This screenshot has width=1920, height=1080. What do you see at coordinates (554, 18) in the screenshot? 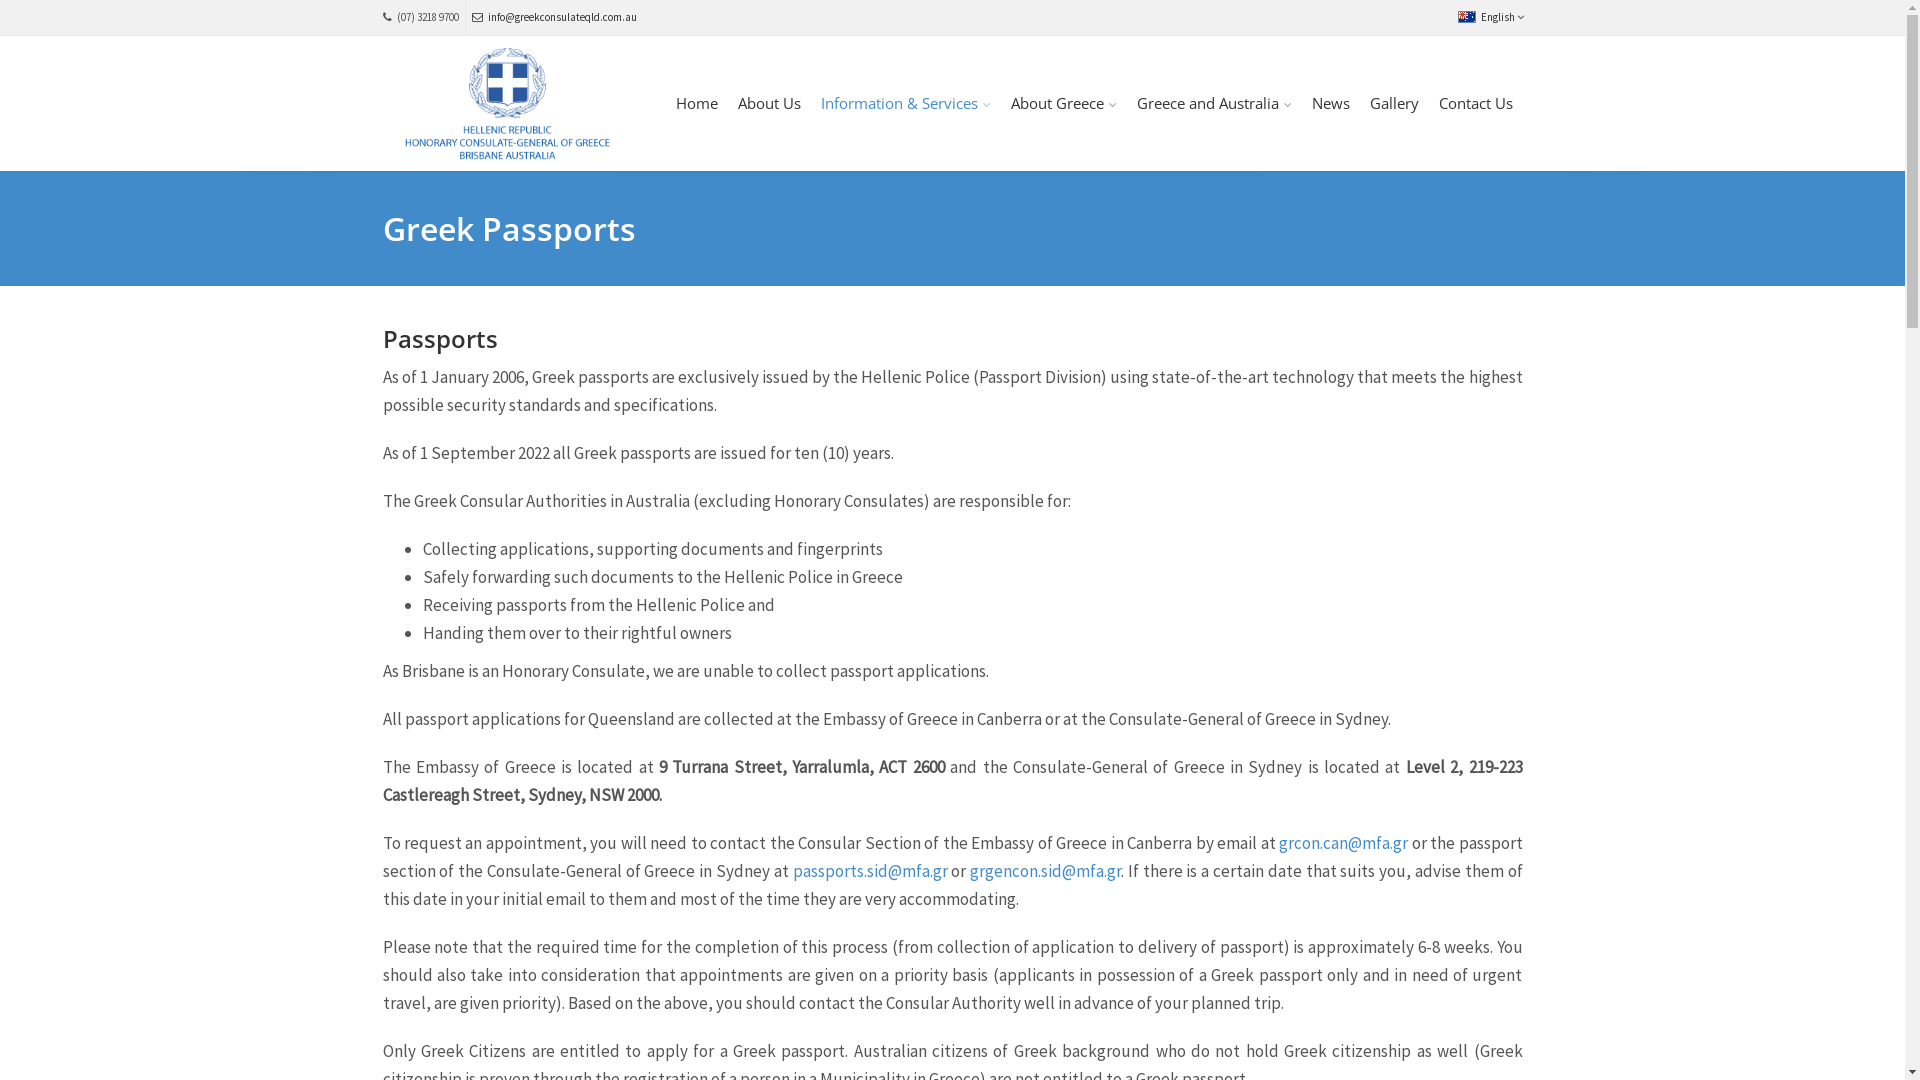
I see `info@greekconsulateqld.com.au` at bounding box center [554, 18].